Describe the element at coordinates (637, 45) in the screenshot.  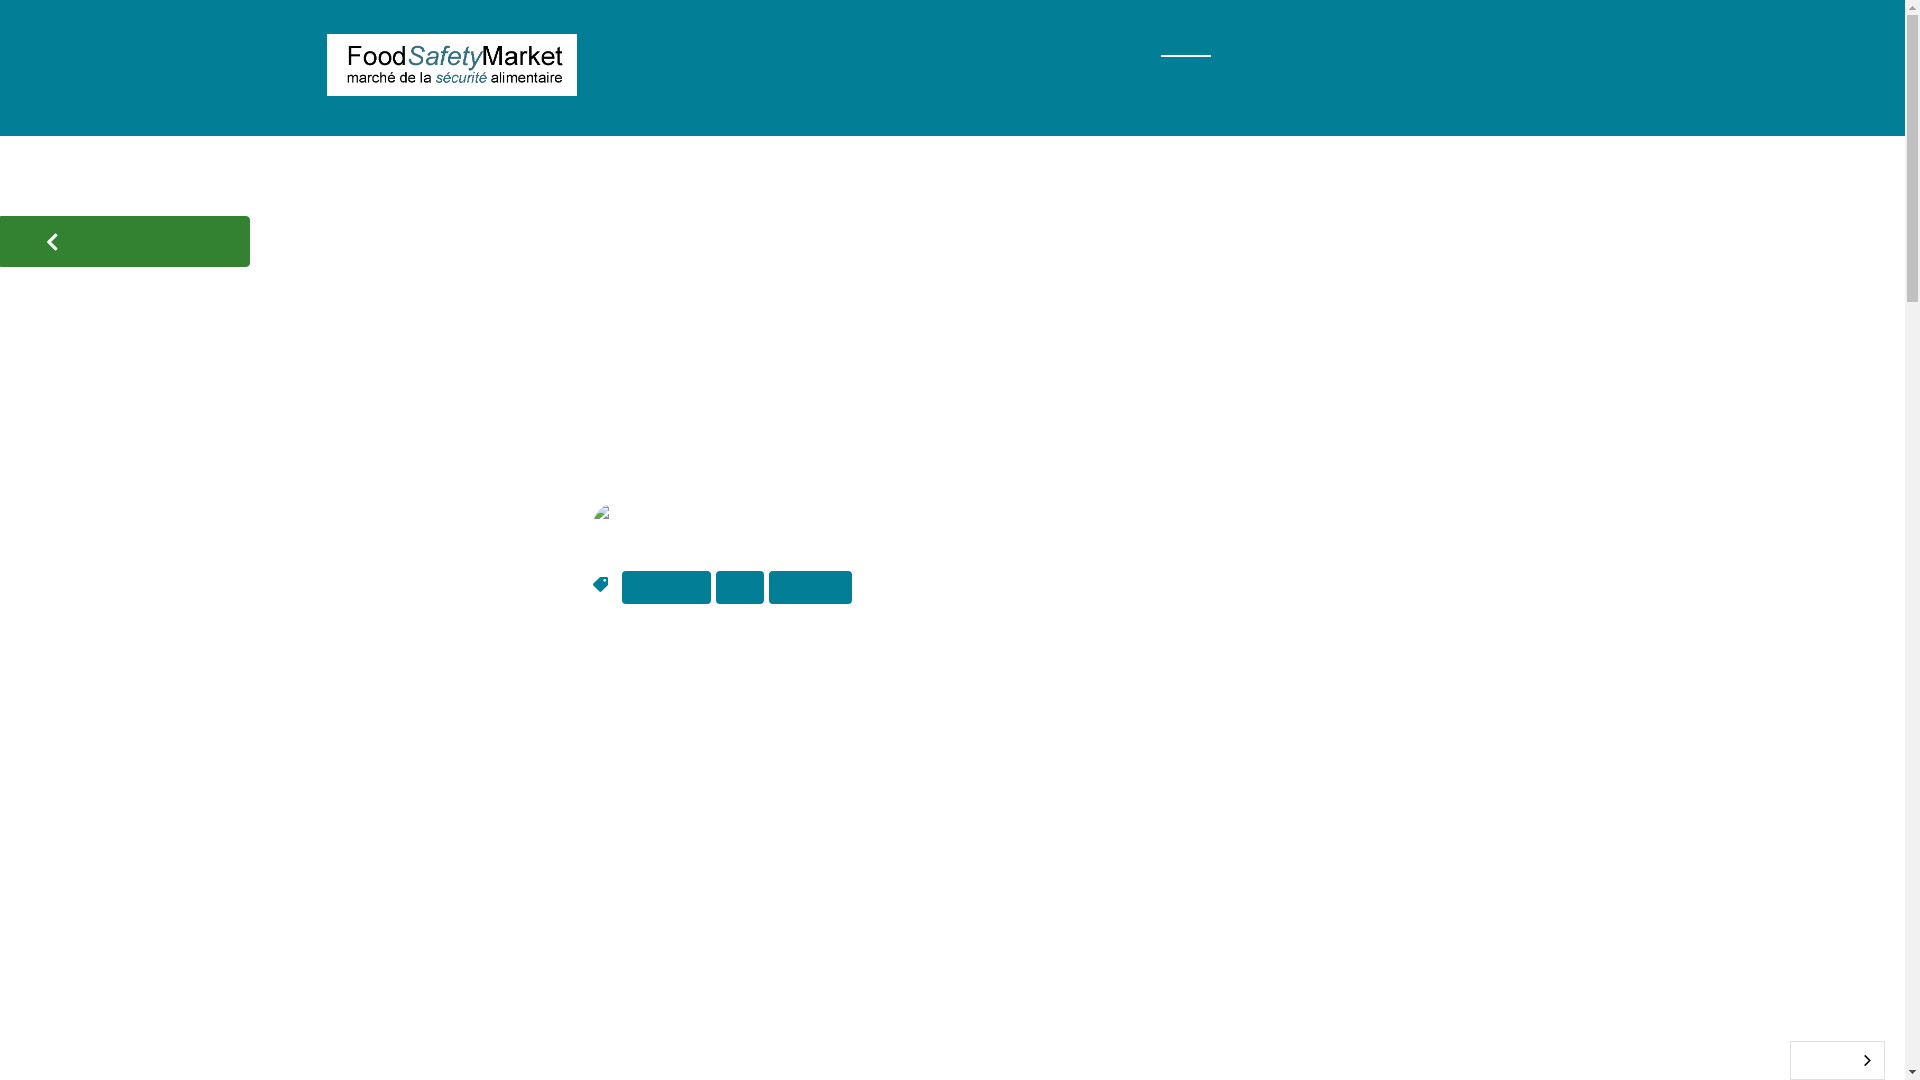
I see `HOME` at that location.